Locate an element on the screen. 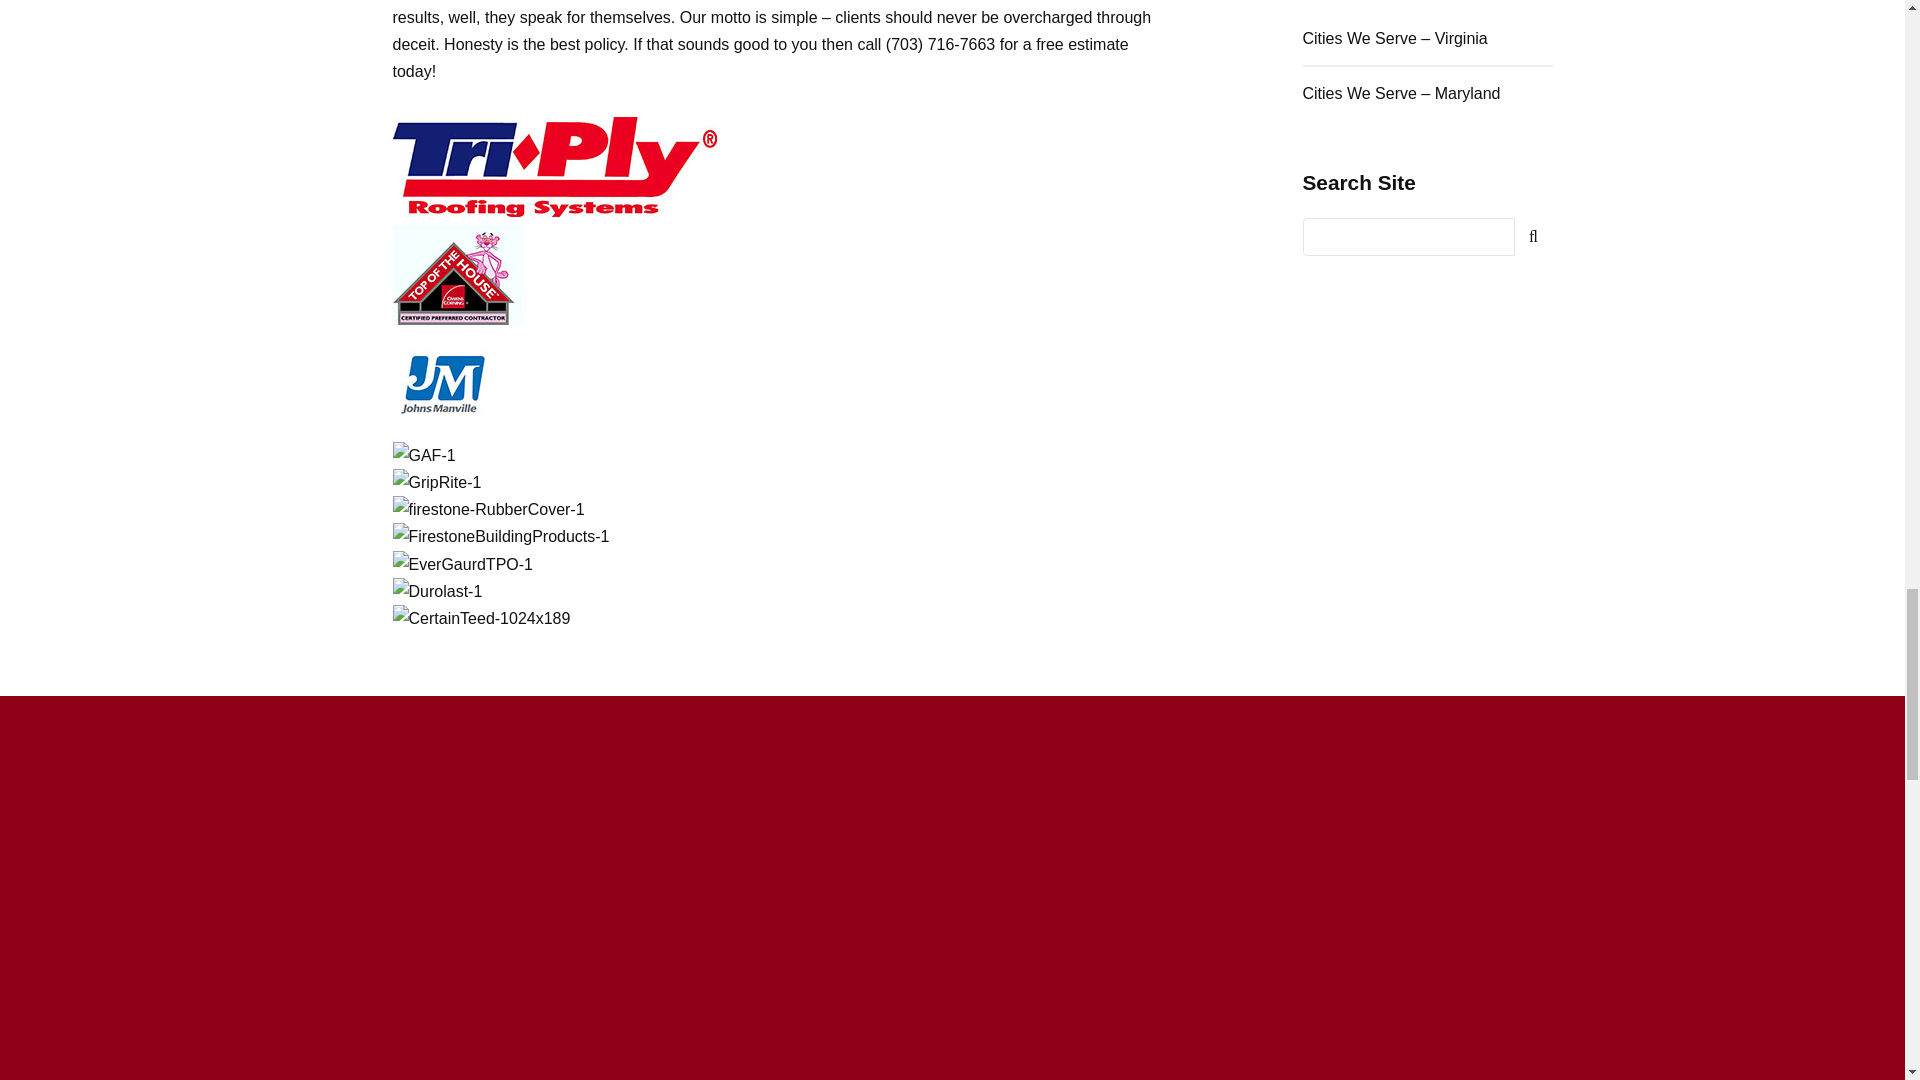 Image resolution: width=1920 pixels, height=1080 pixels. OwensCorning-1 is located at coordinates (456, 274).